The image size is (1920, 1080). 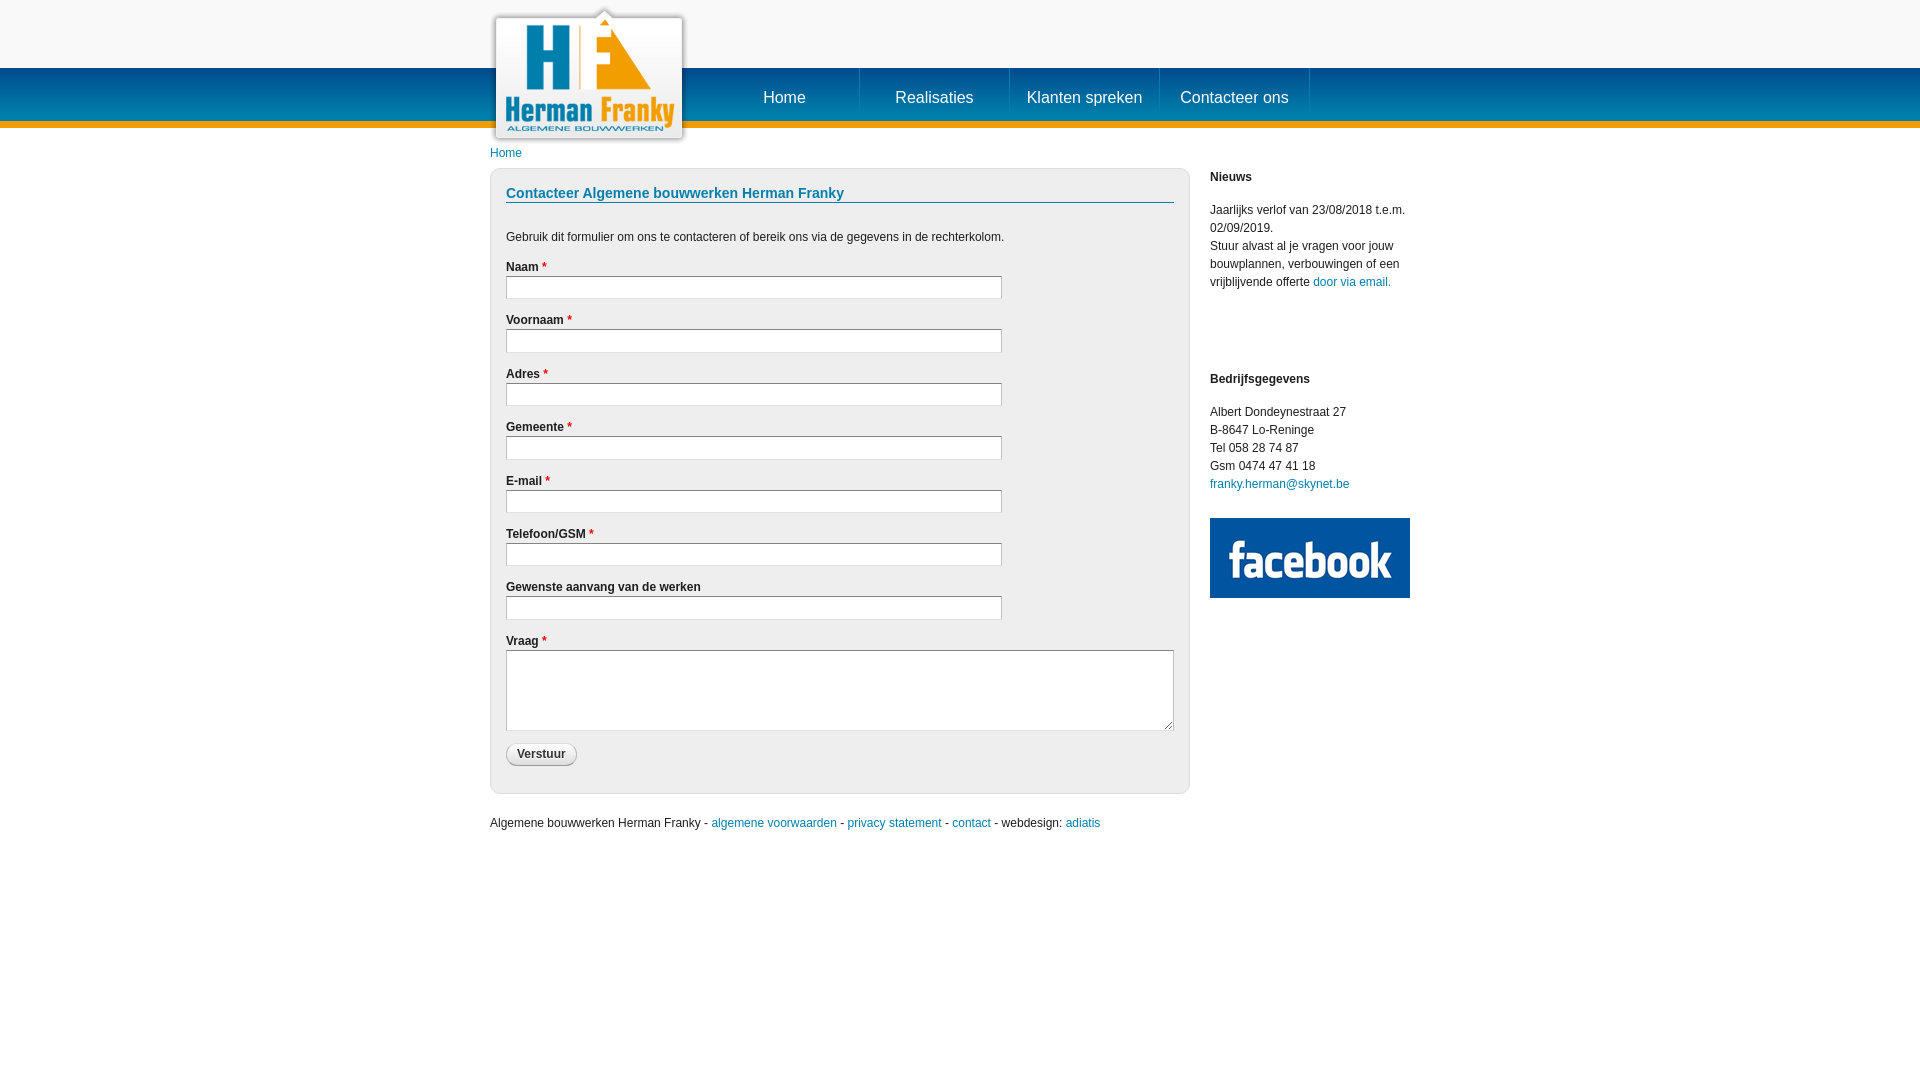 I want to click on franky.herman@skynet.be, so click(x=1280, y=484).